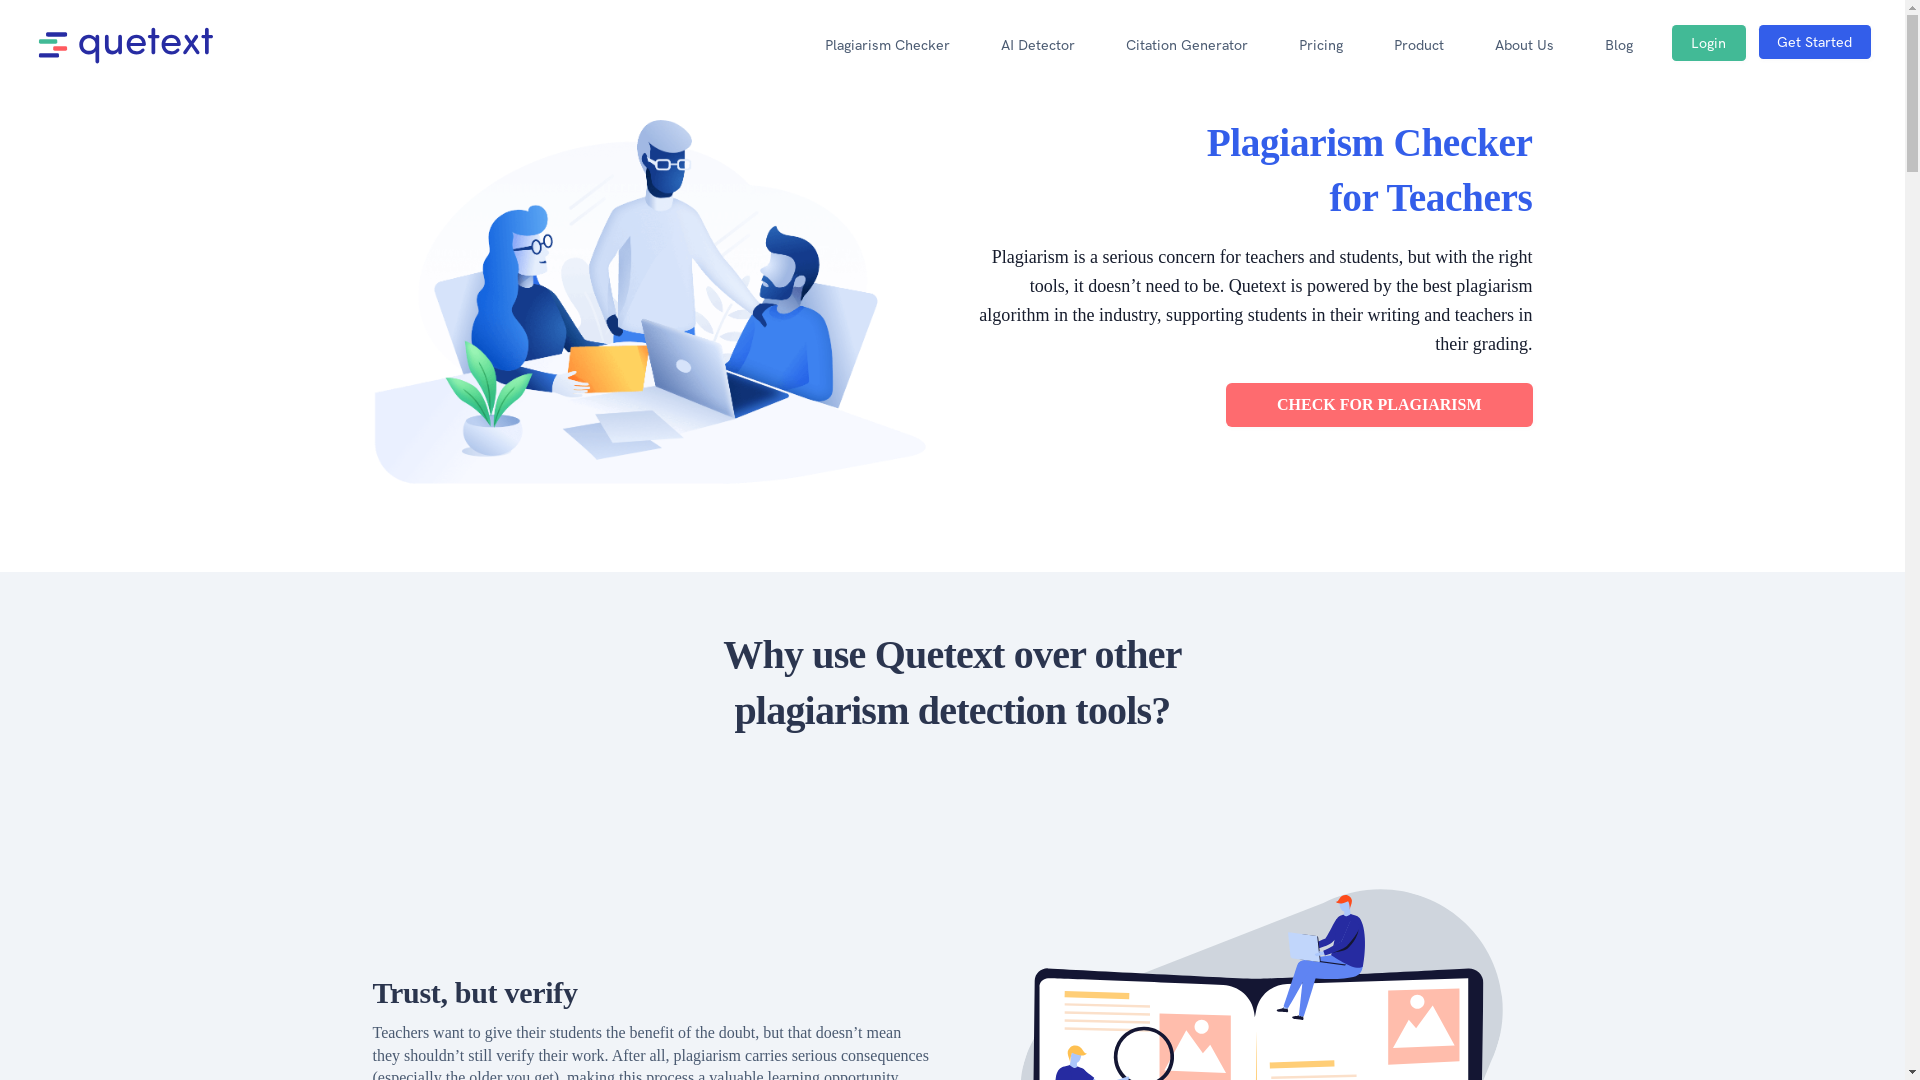 This screenshot has height=1080, width=1920. What do you see at coordinates (1708, 42) in the screenshot?
I see `Login` at bounding box center [1708, 42].